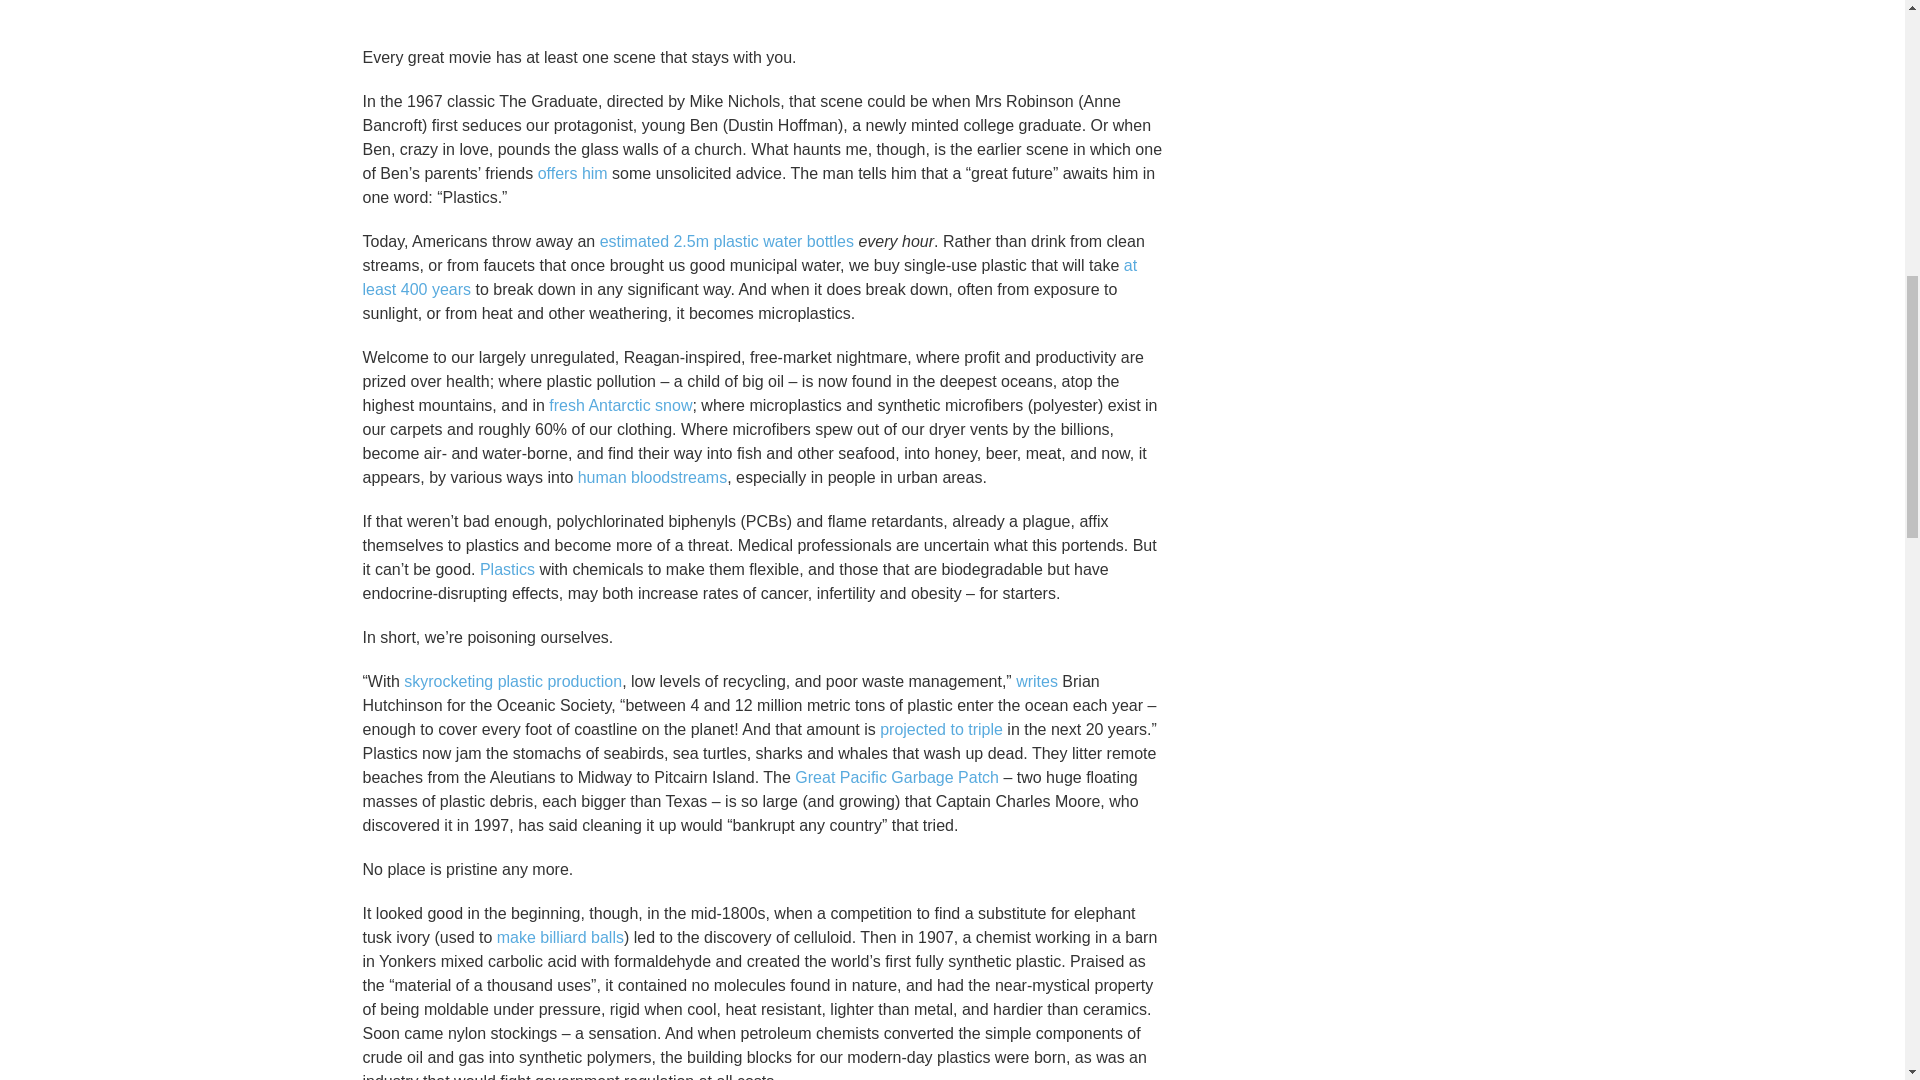 This screenshot has width=1920, height=1080. I want to click on fresh Antarctic snow, so click(620, 405).